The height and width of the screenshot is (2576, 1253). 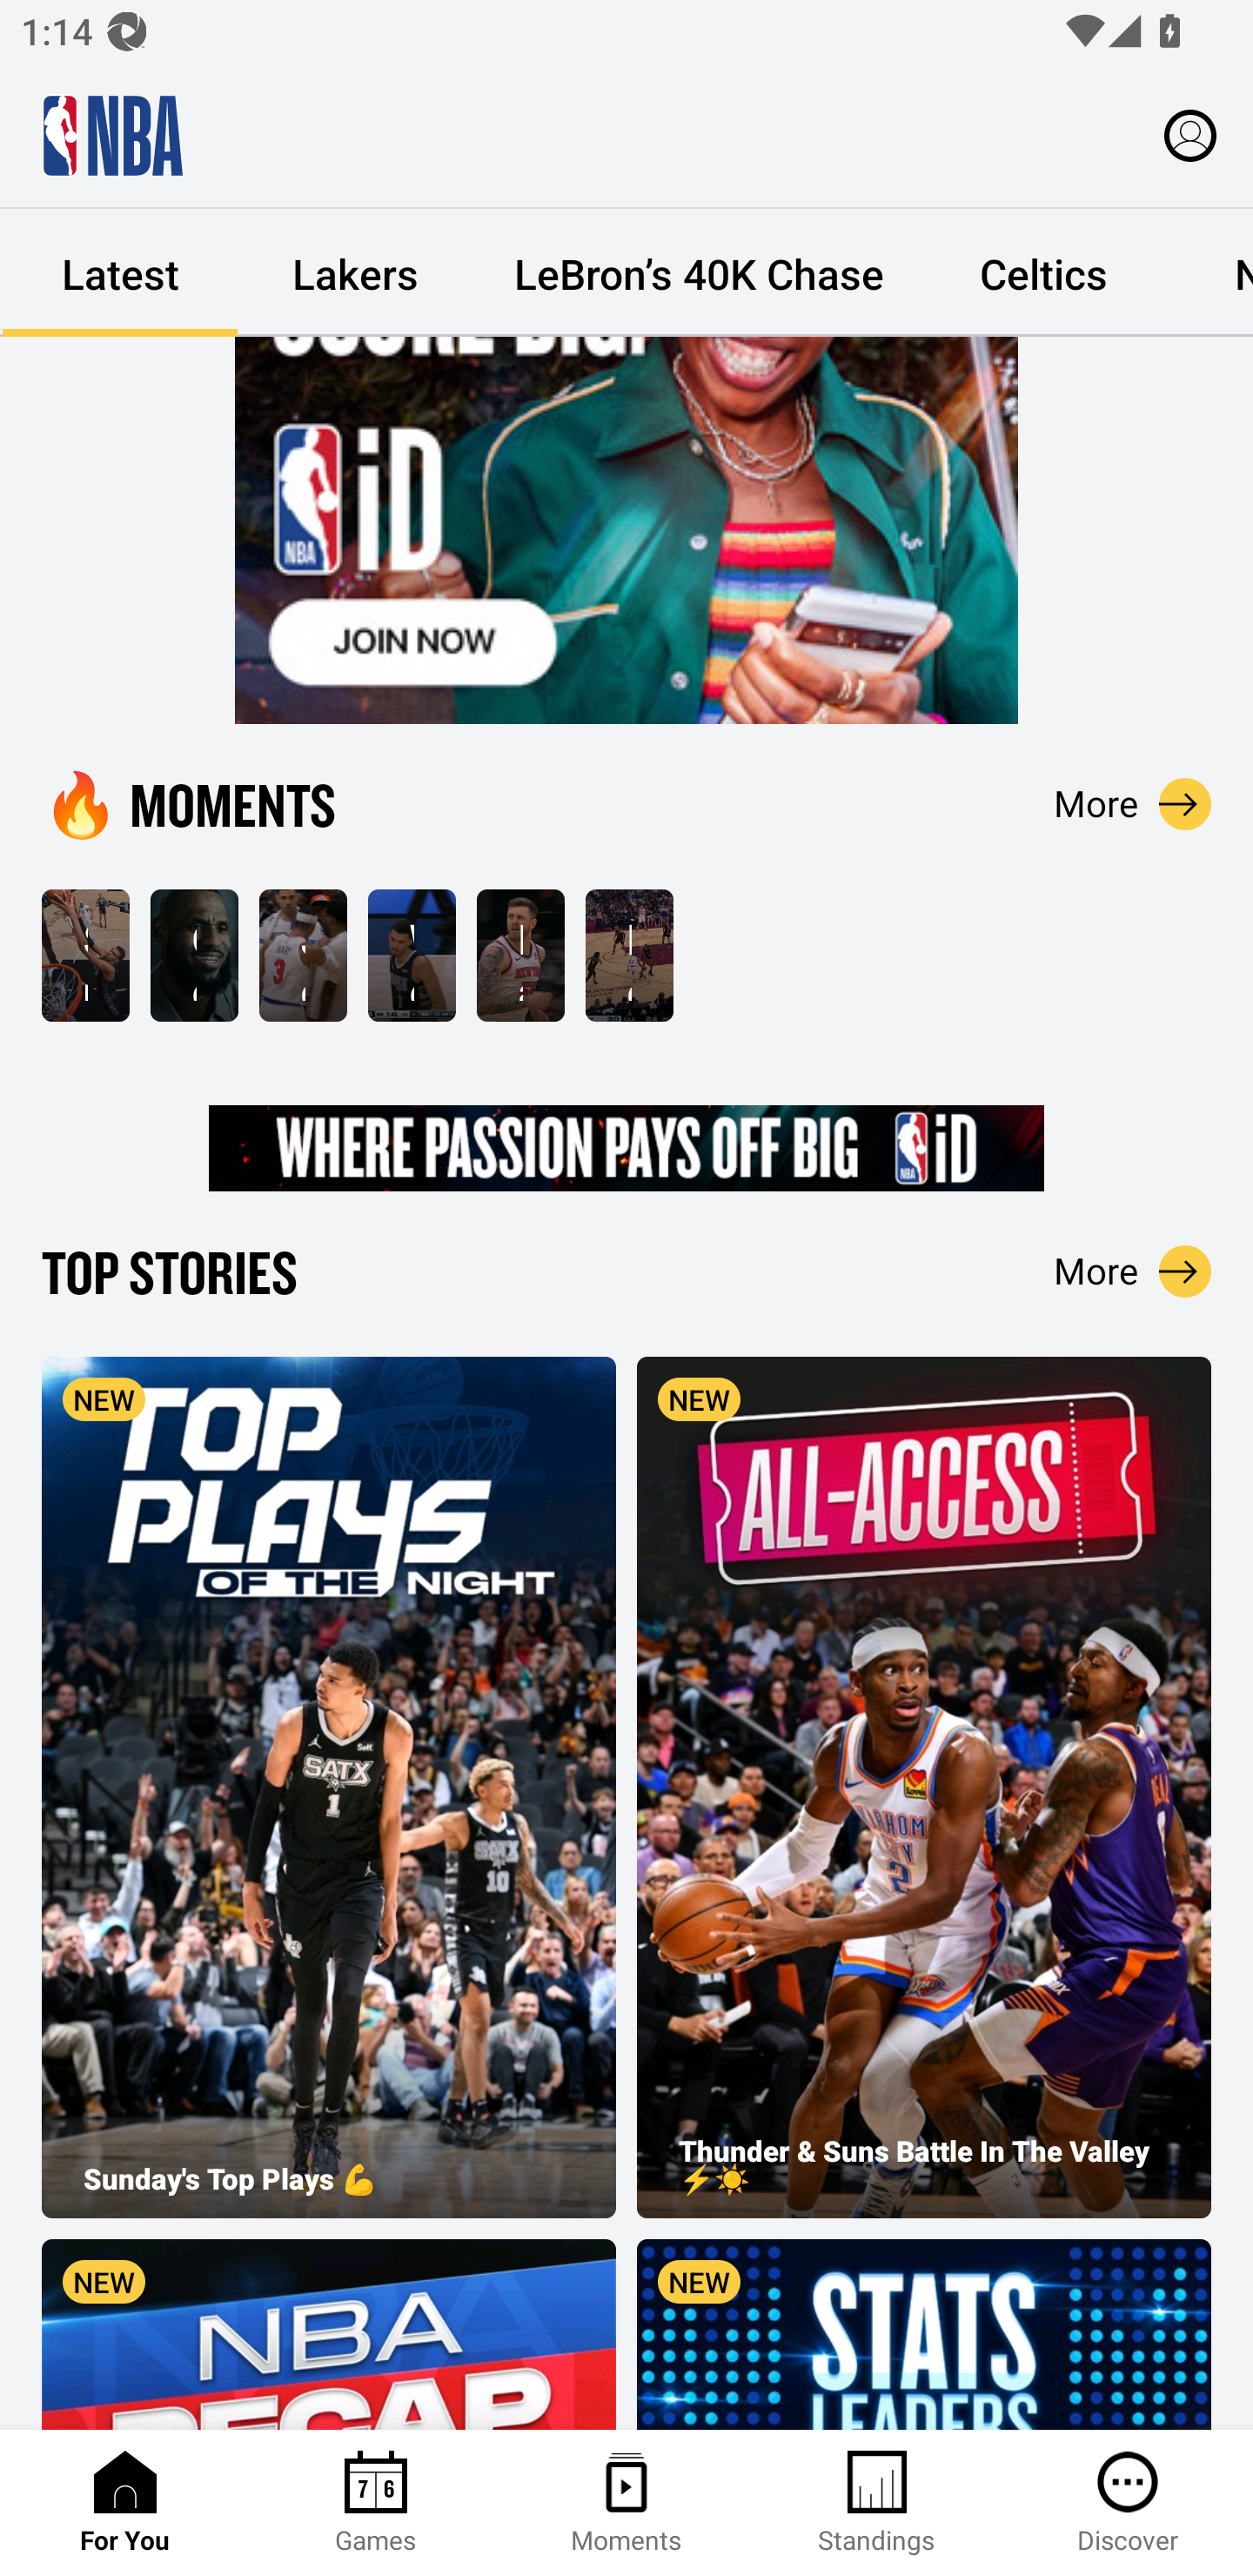 I want to click on Lakers, so click(x=355, y=273).